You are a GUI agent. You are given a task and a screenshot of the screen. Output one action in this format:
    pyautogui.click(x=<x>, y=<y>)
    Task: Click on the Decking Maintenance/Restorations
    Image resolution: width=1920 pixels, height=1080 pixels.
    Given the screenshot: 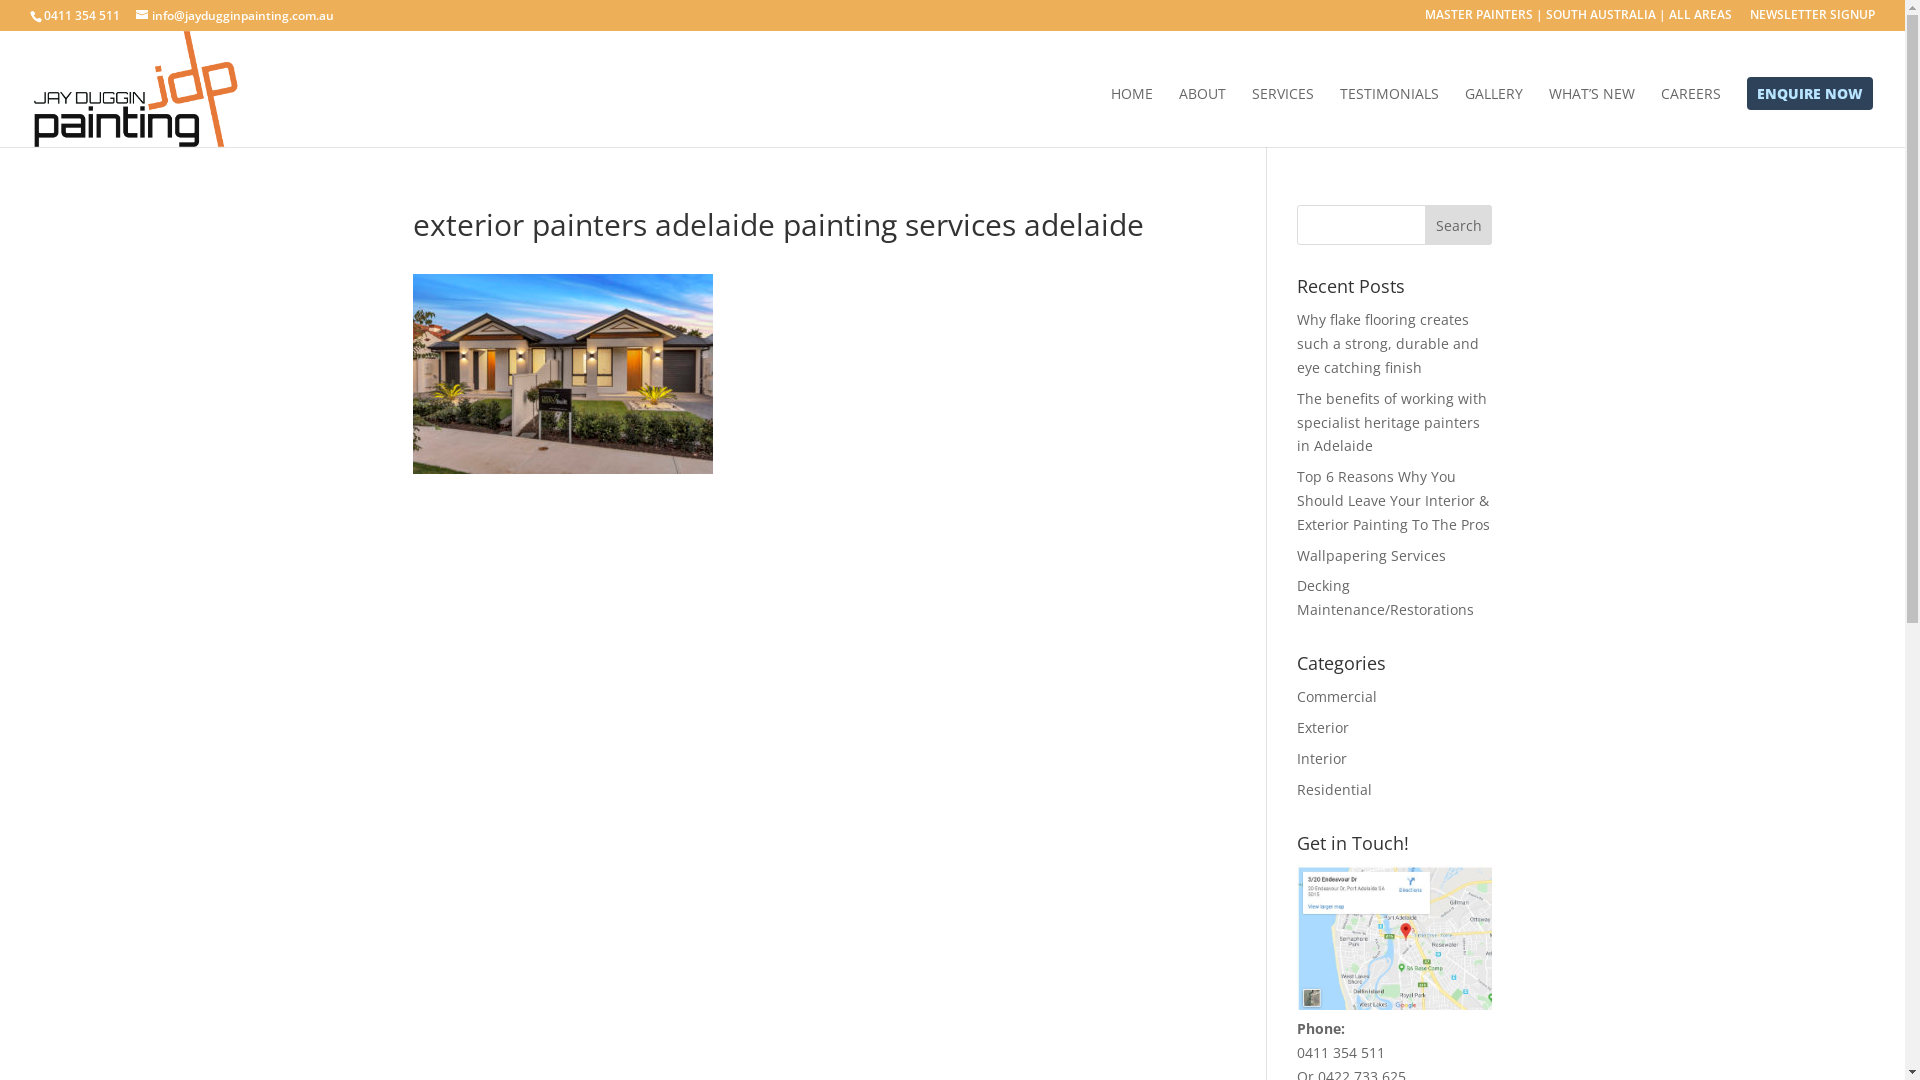 What is the action you would take?
    pyautogui.click(x=1386, y=598)
    